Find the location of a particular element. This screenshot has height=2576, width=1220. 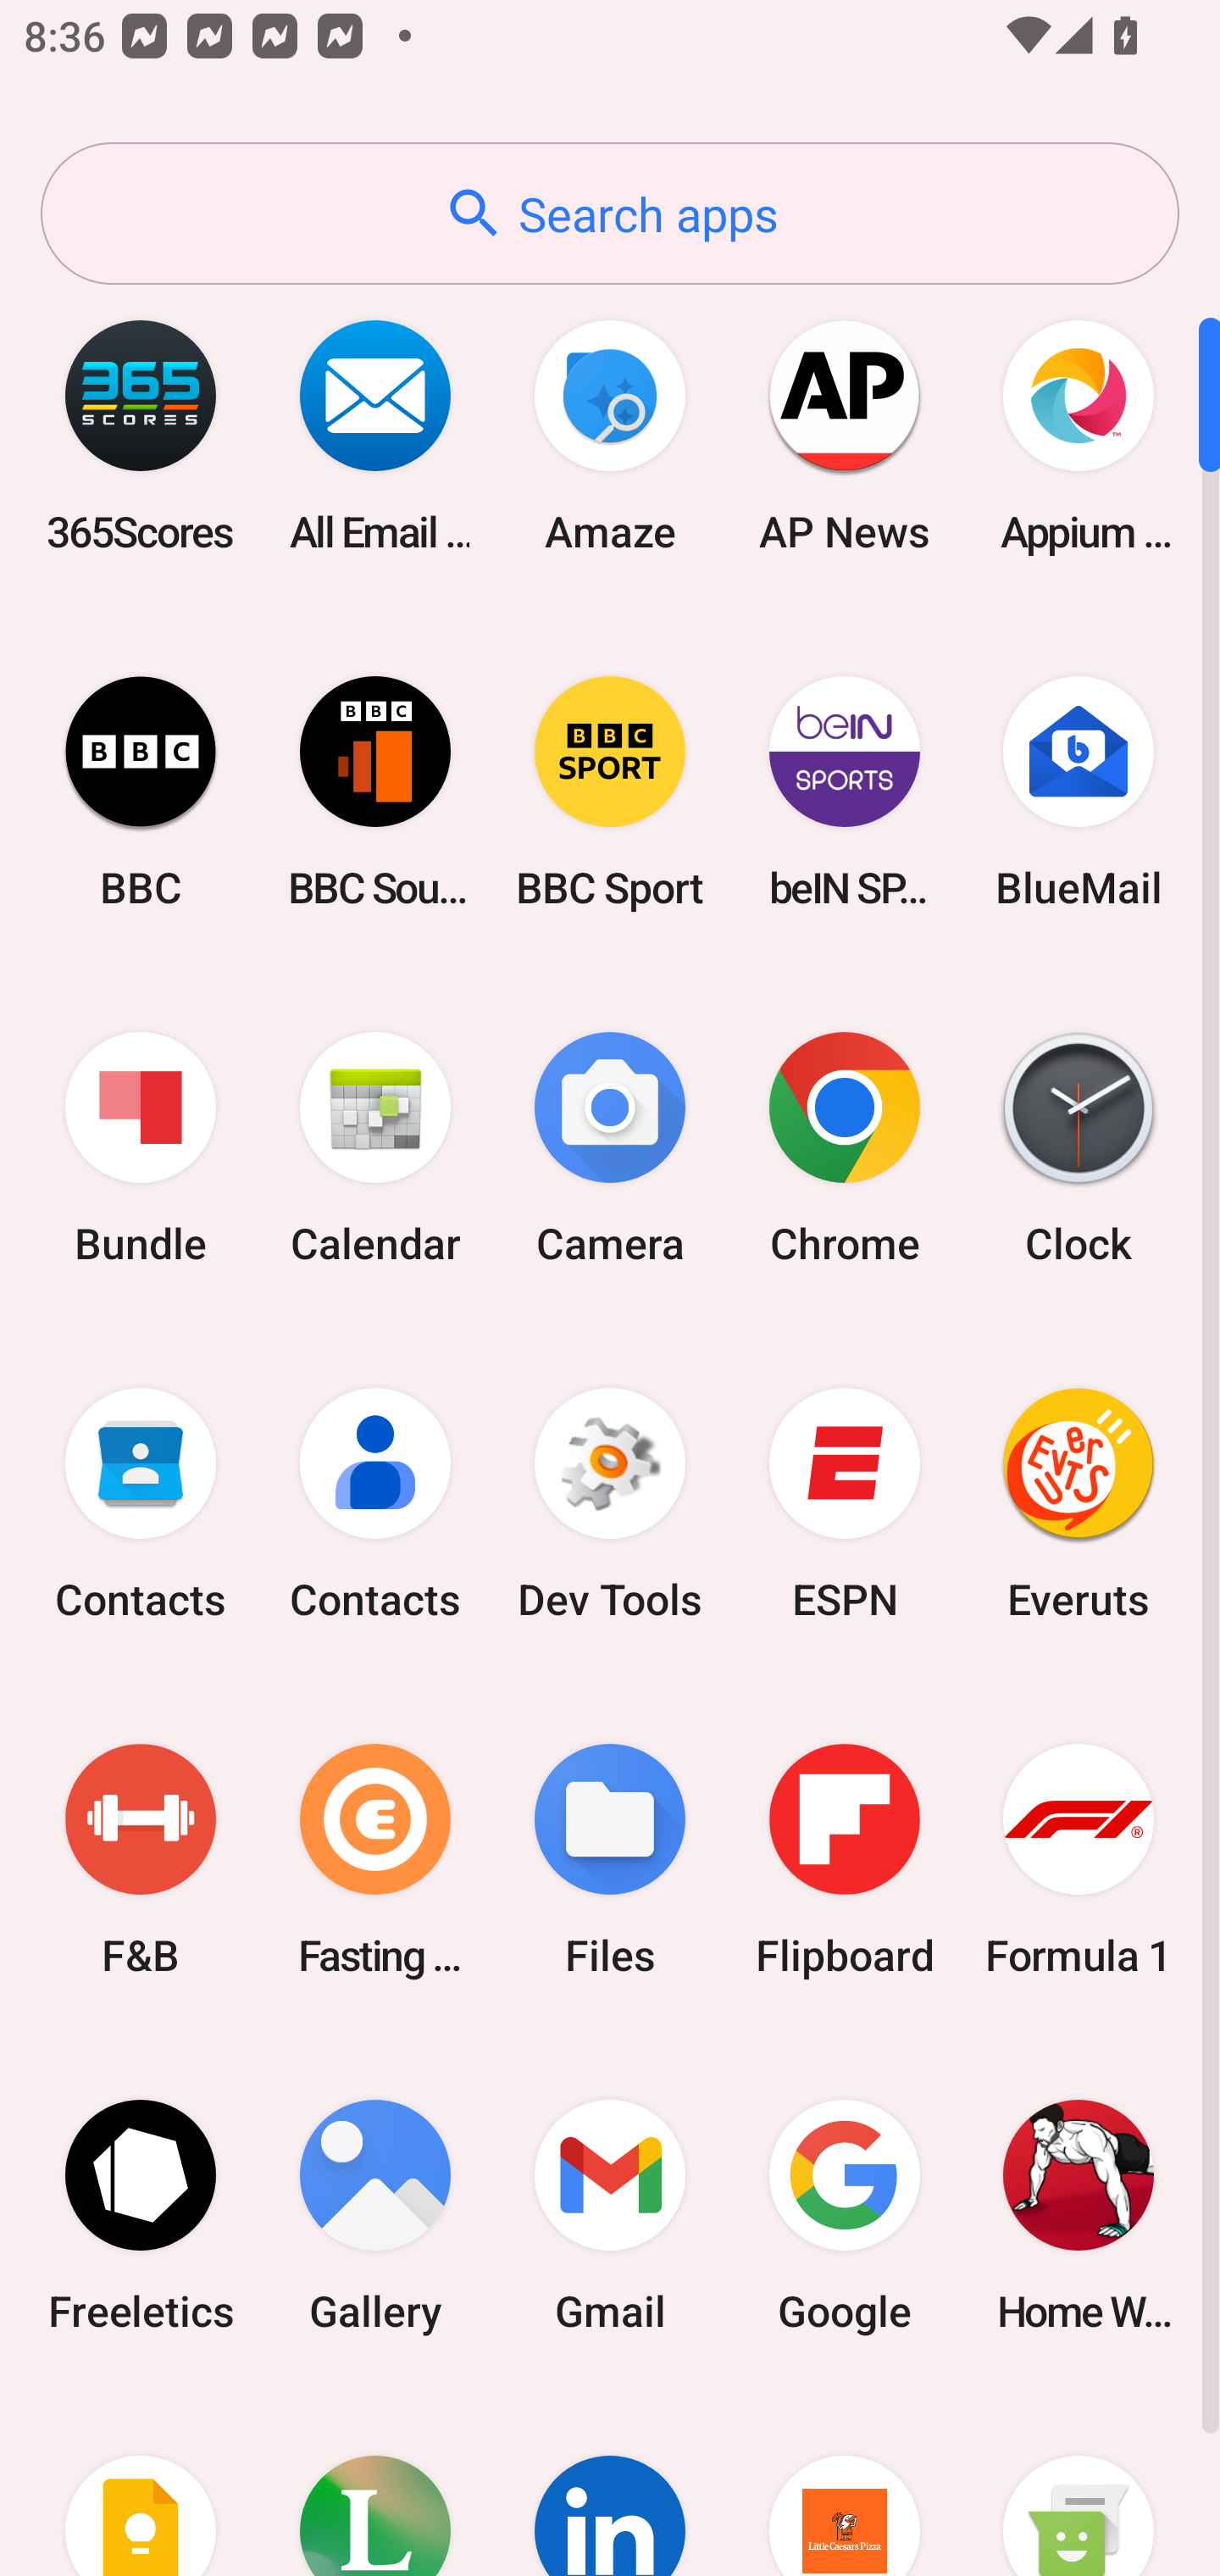

Formula 1 is located at coordinates (1079, 1859).